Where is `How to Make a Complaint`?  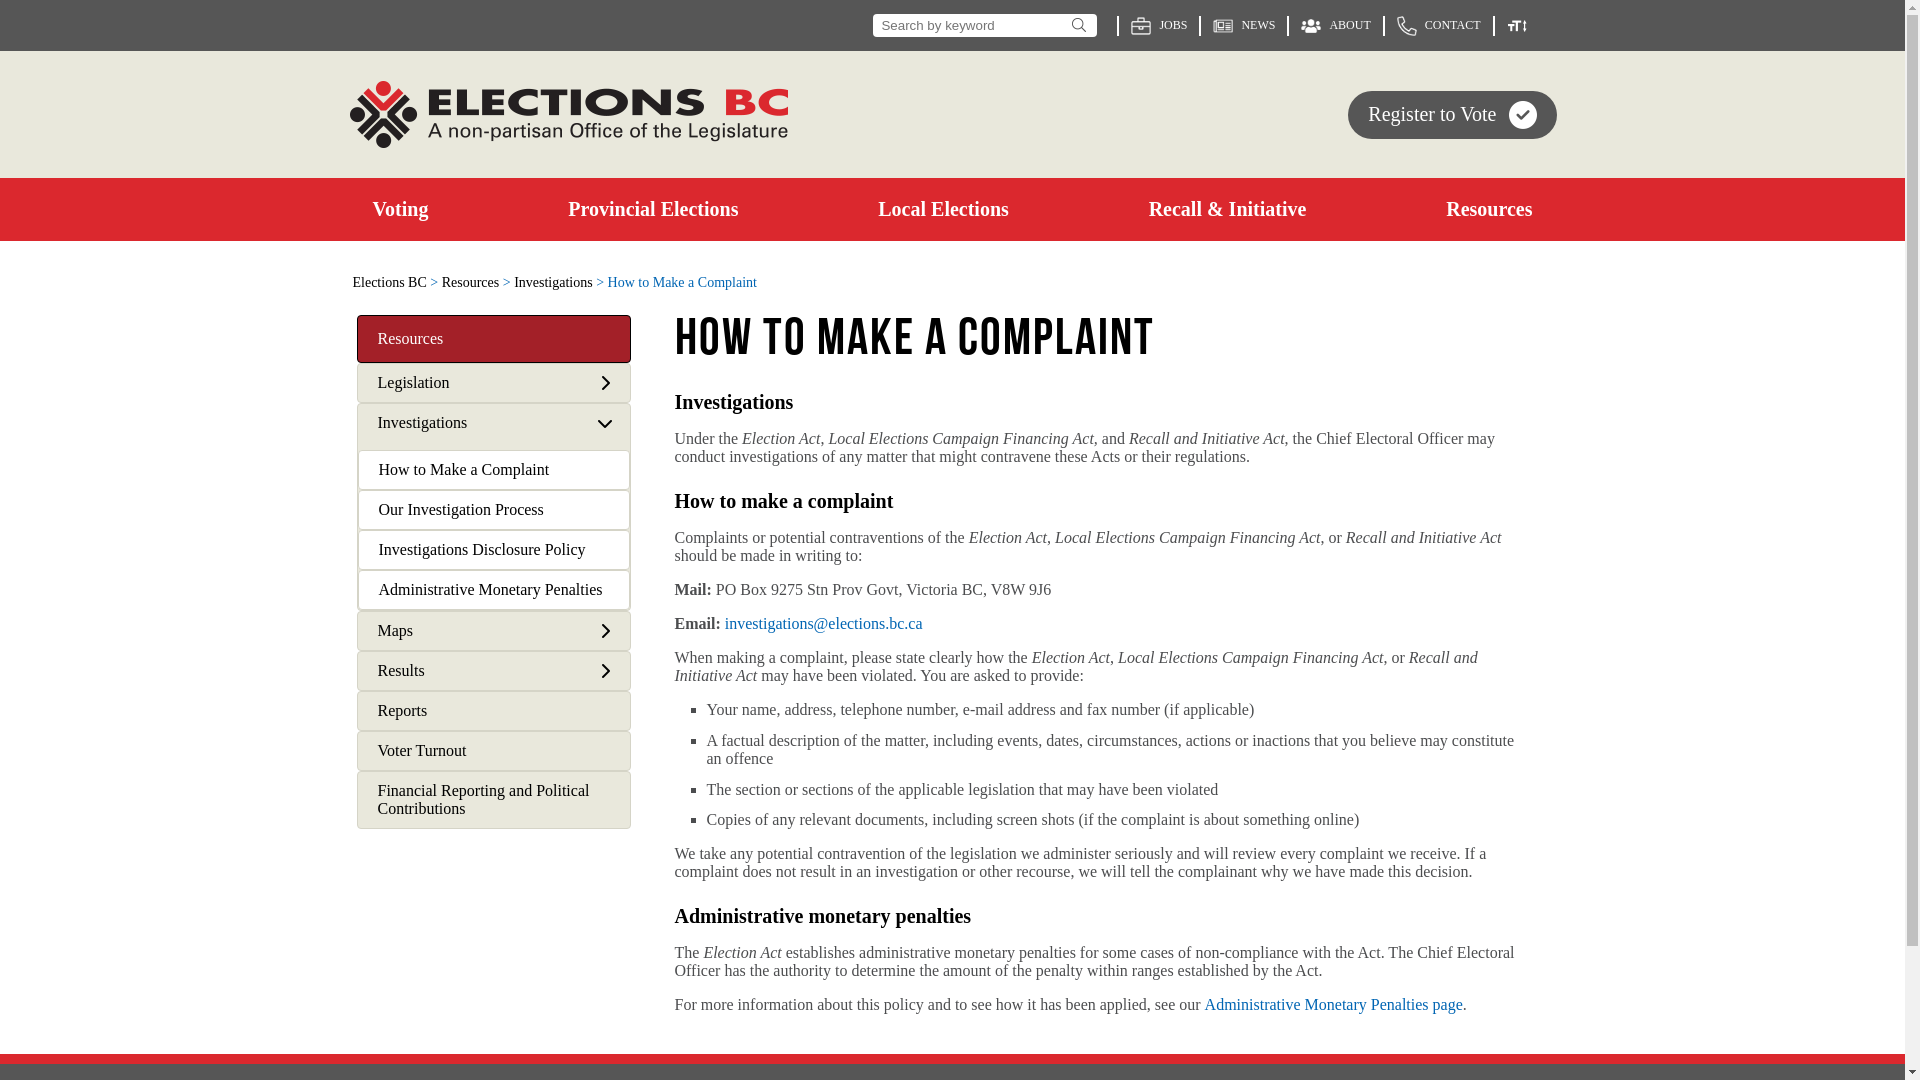
How to Make a Complaint is located at coordinates (493, 470).